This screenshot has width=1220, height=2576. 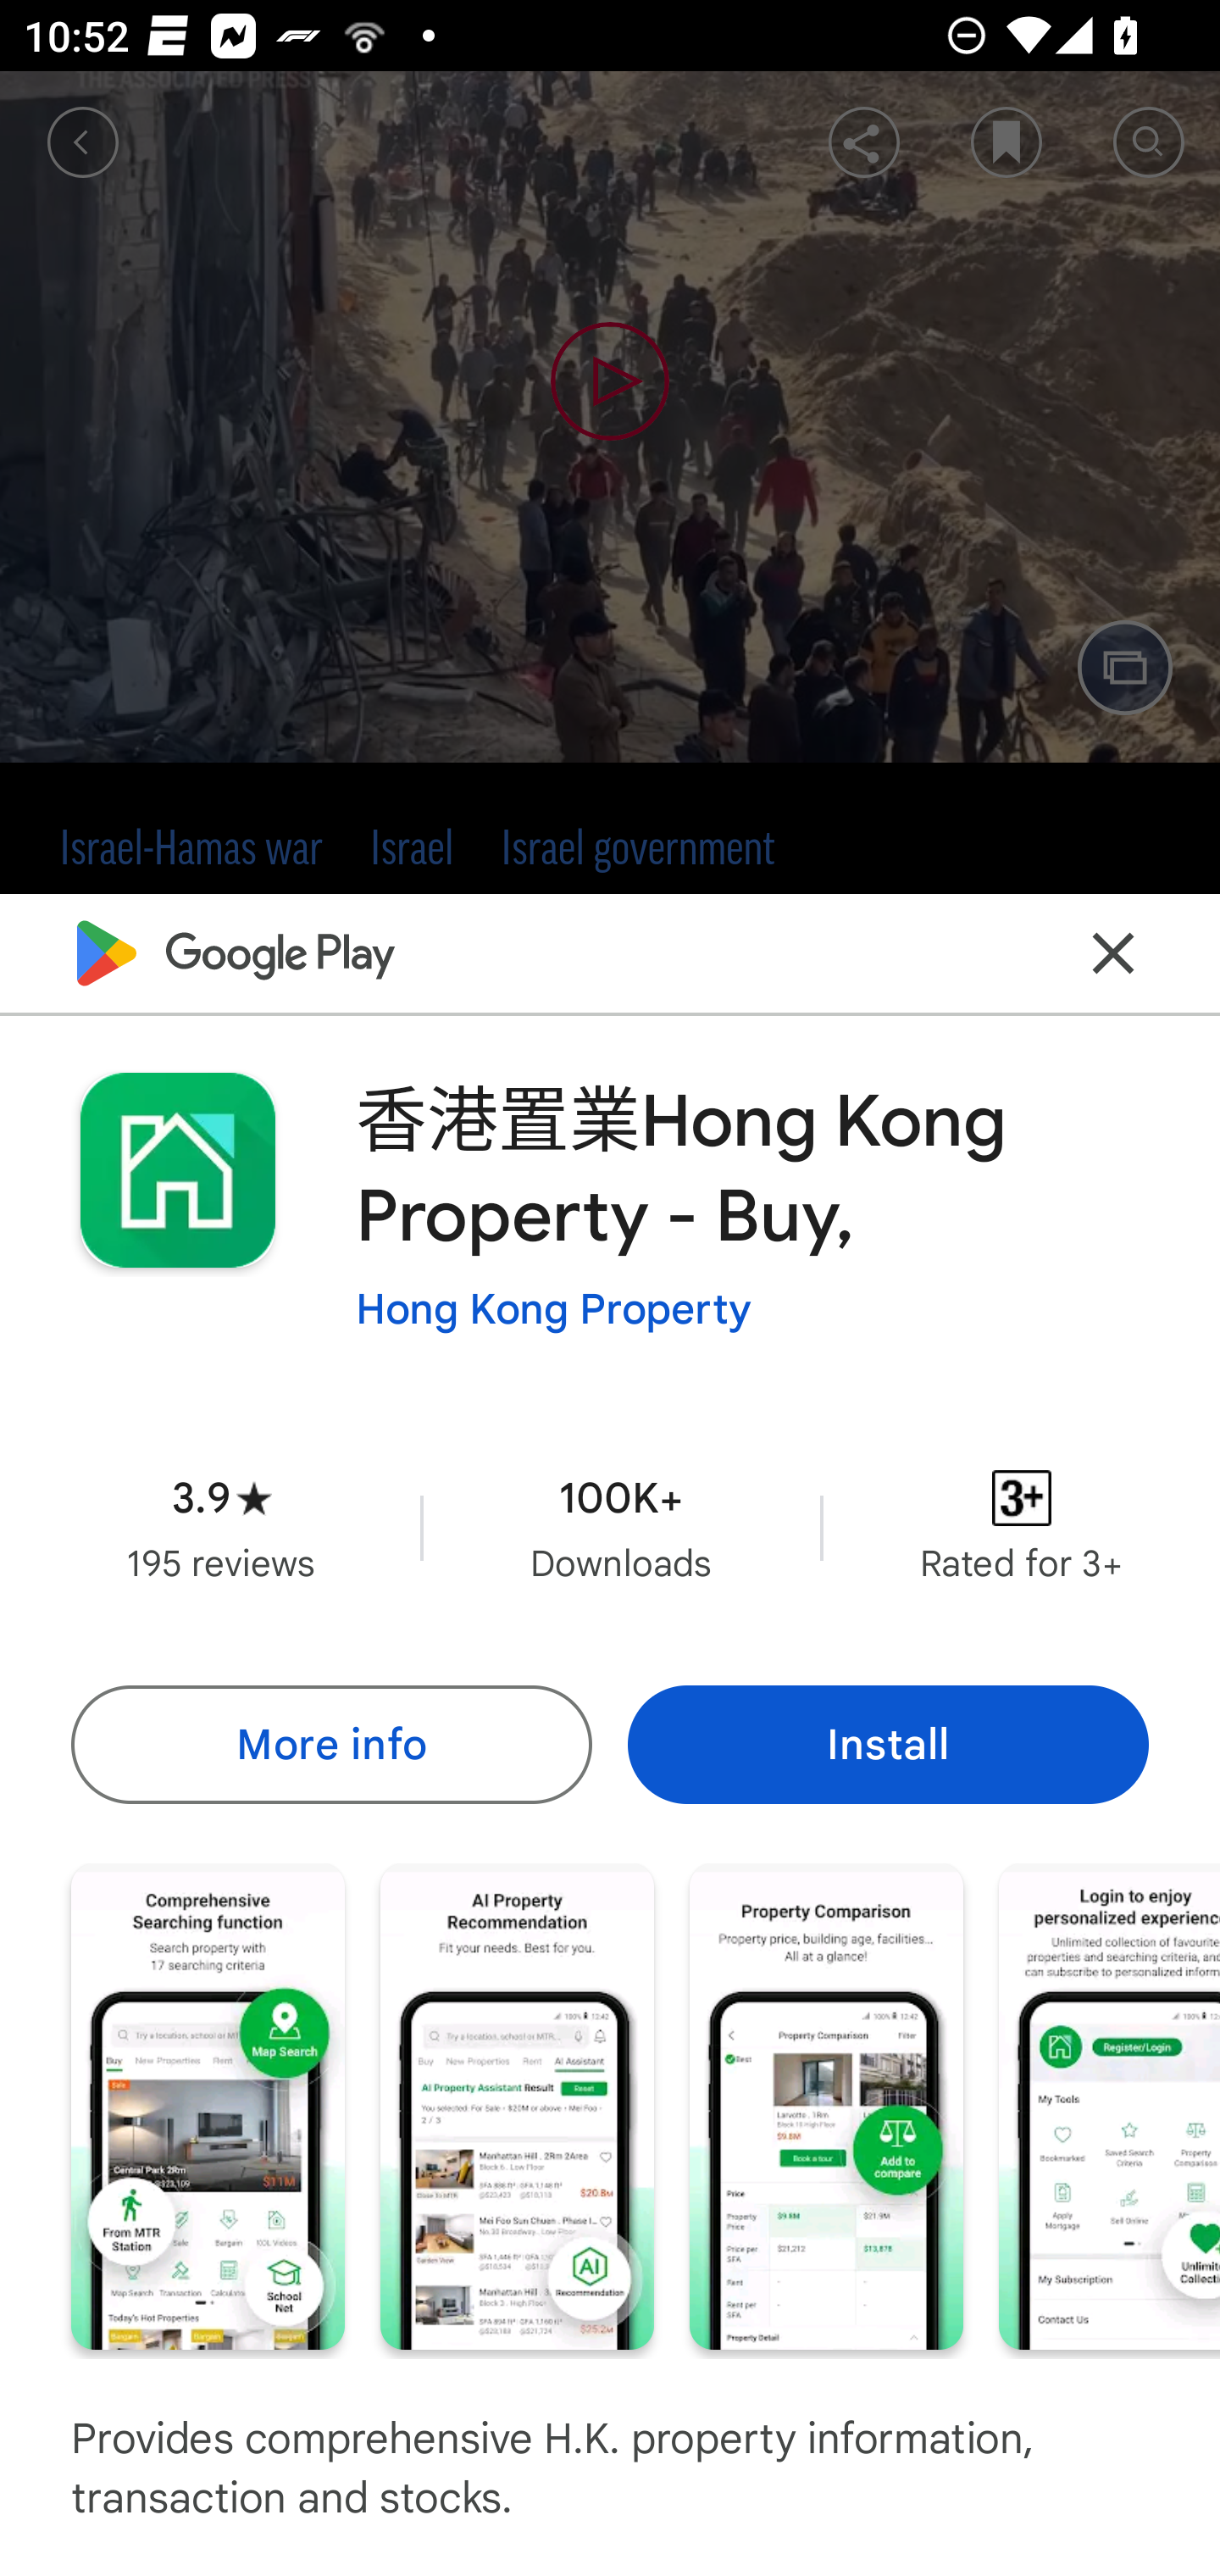 What do you see at coordinates (554, 1309) in the screenshot?
I see `Hong Kong Property` at bounding box center [554, 1309].